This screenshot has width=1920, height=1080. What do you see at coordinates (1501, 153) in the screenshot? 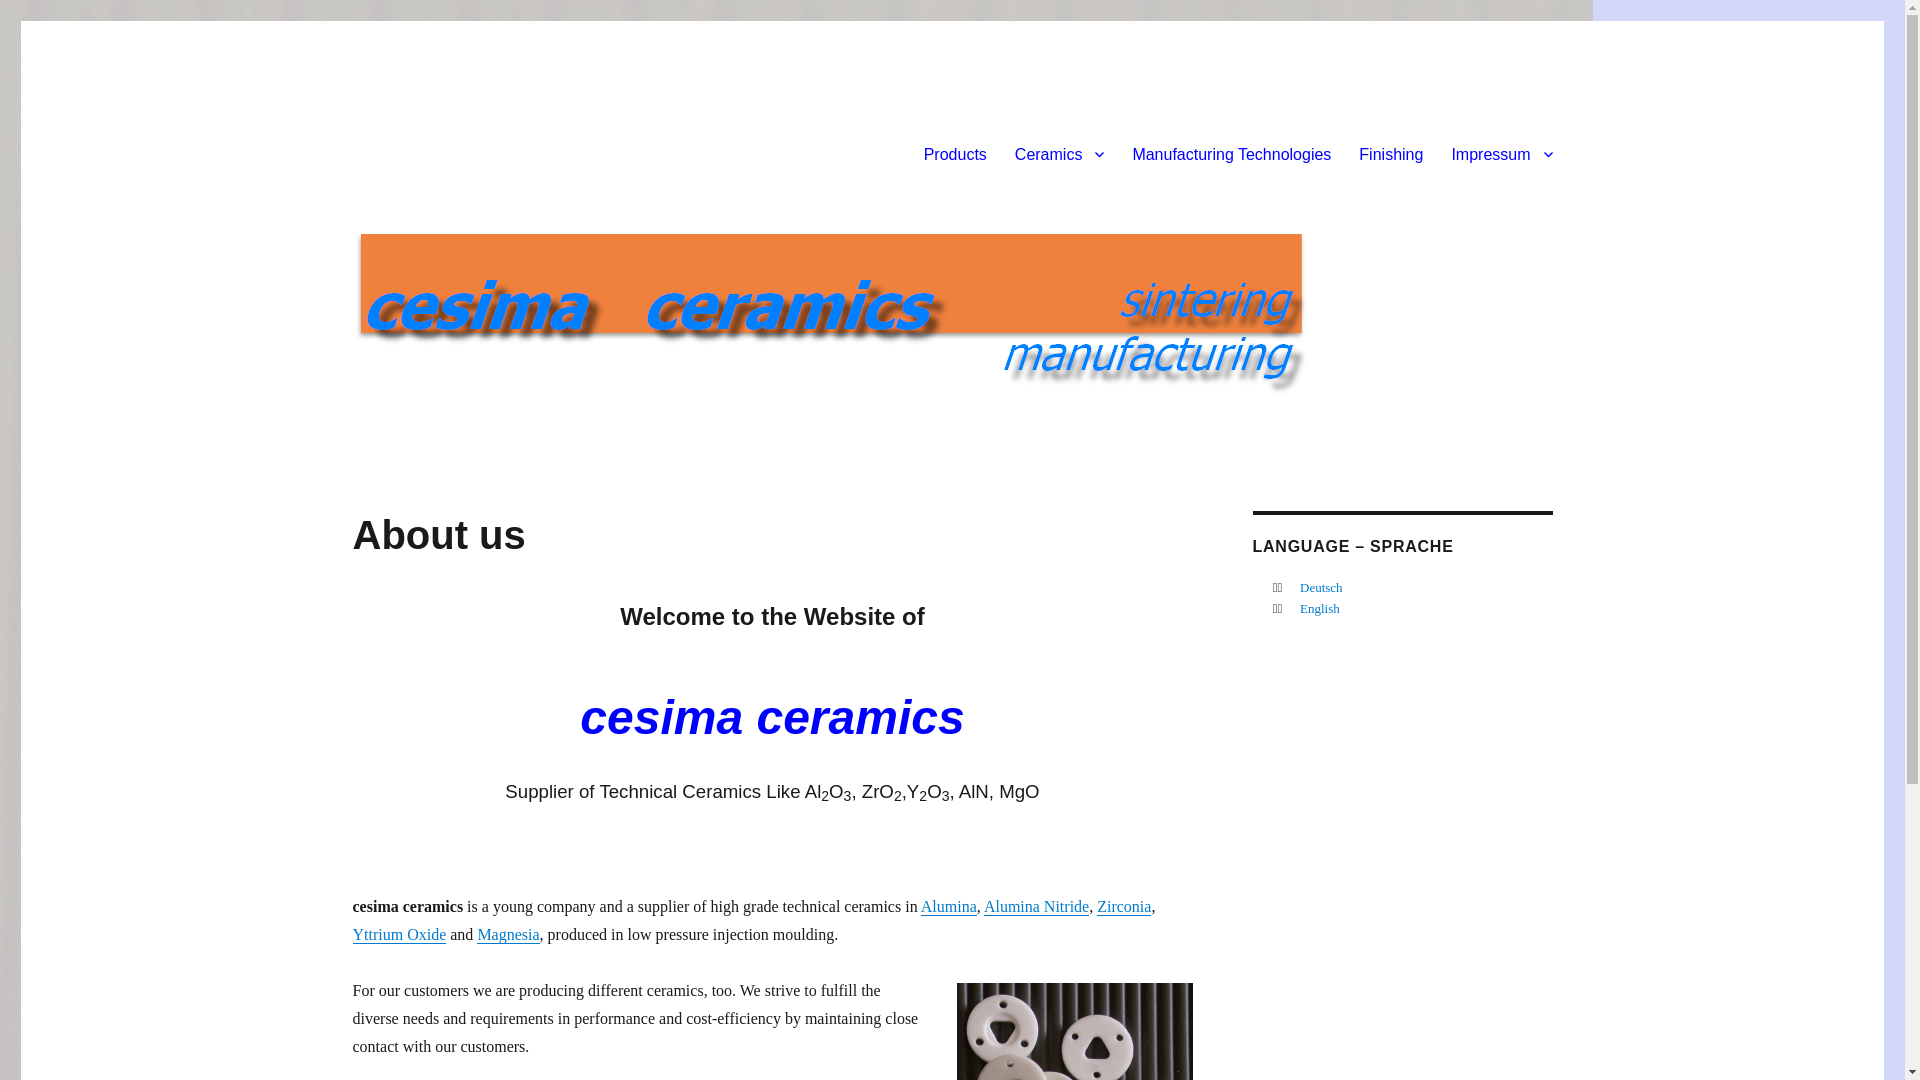
I see `Impressum` at bounding box center [1501, 153].